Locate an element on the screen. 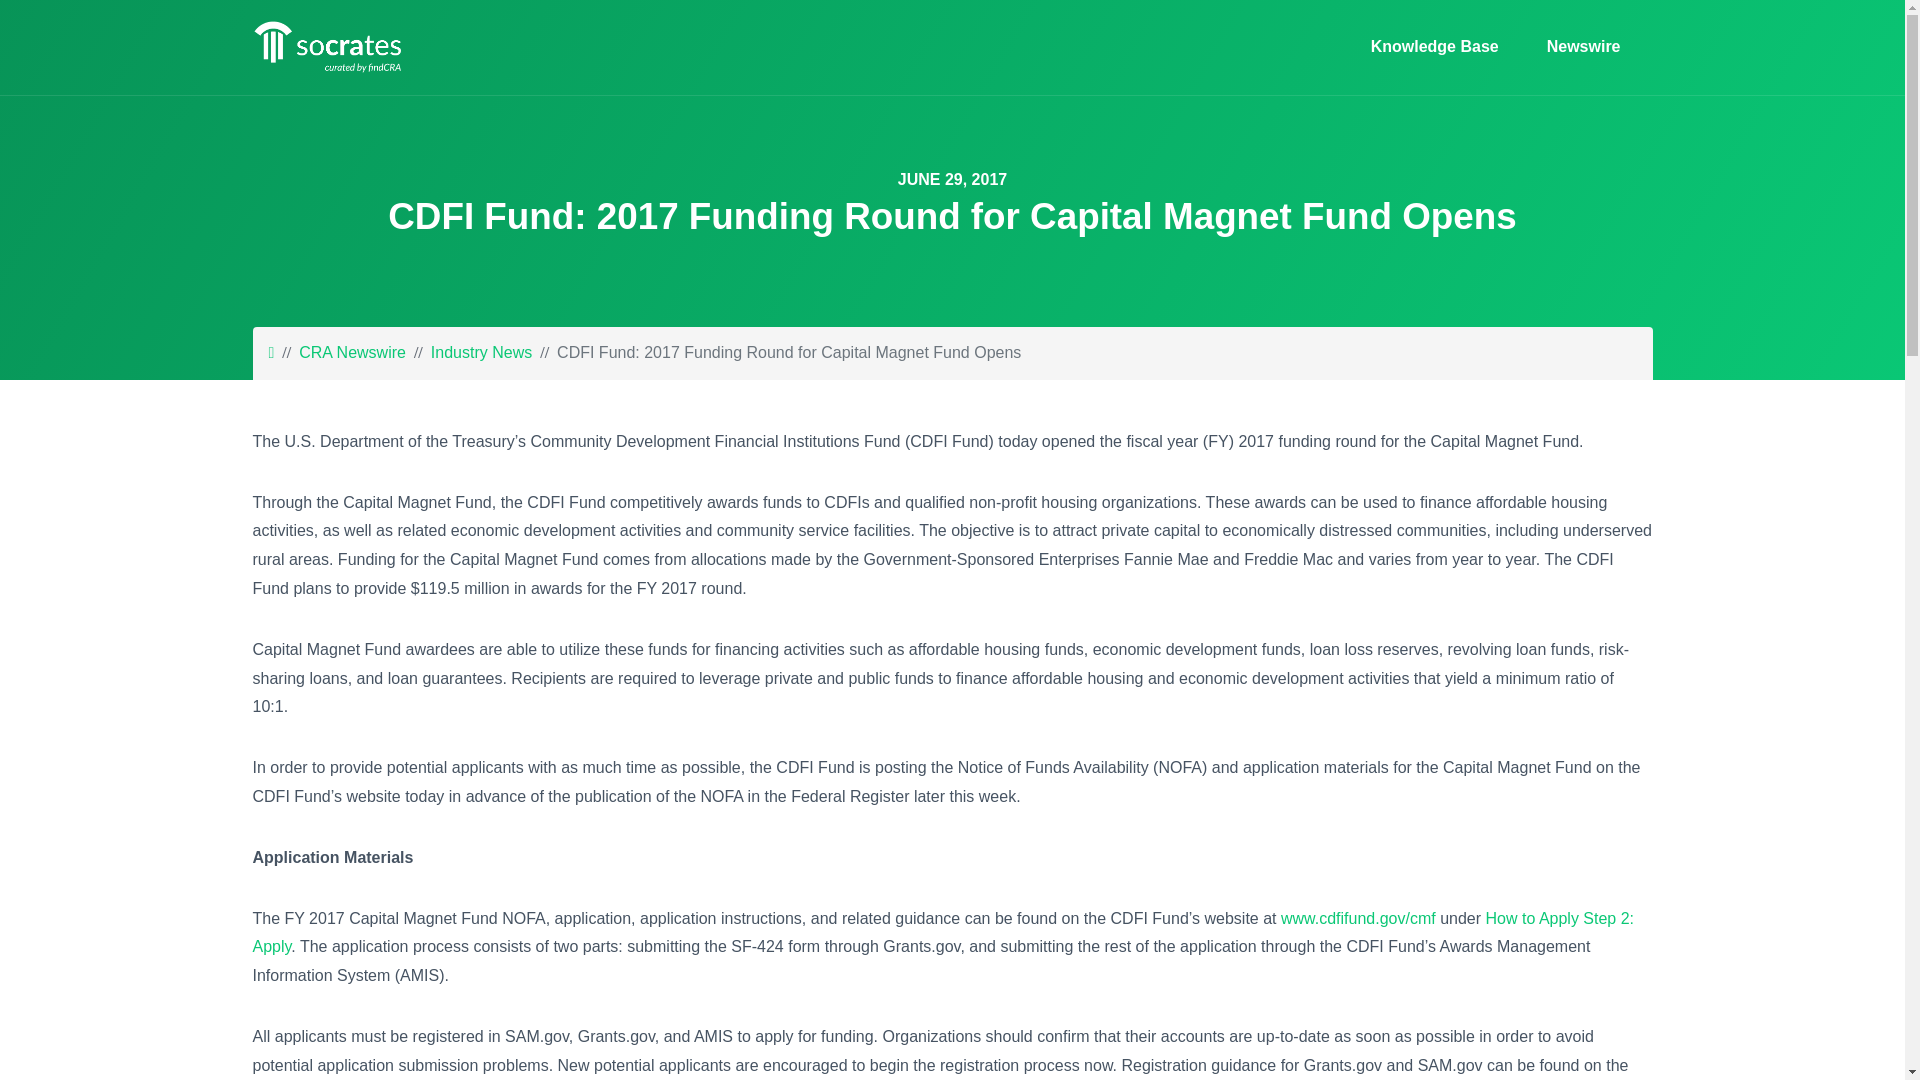  CRA Newswire is located at coordinates (352, 352).